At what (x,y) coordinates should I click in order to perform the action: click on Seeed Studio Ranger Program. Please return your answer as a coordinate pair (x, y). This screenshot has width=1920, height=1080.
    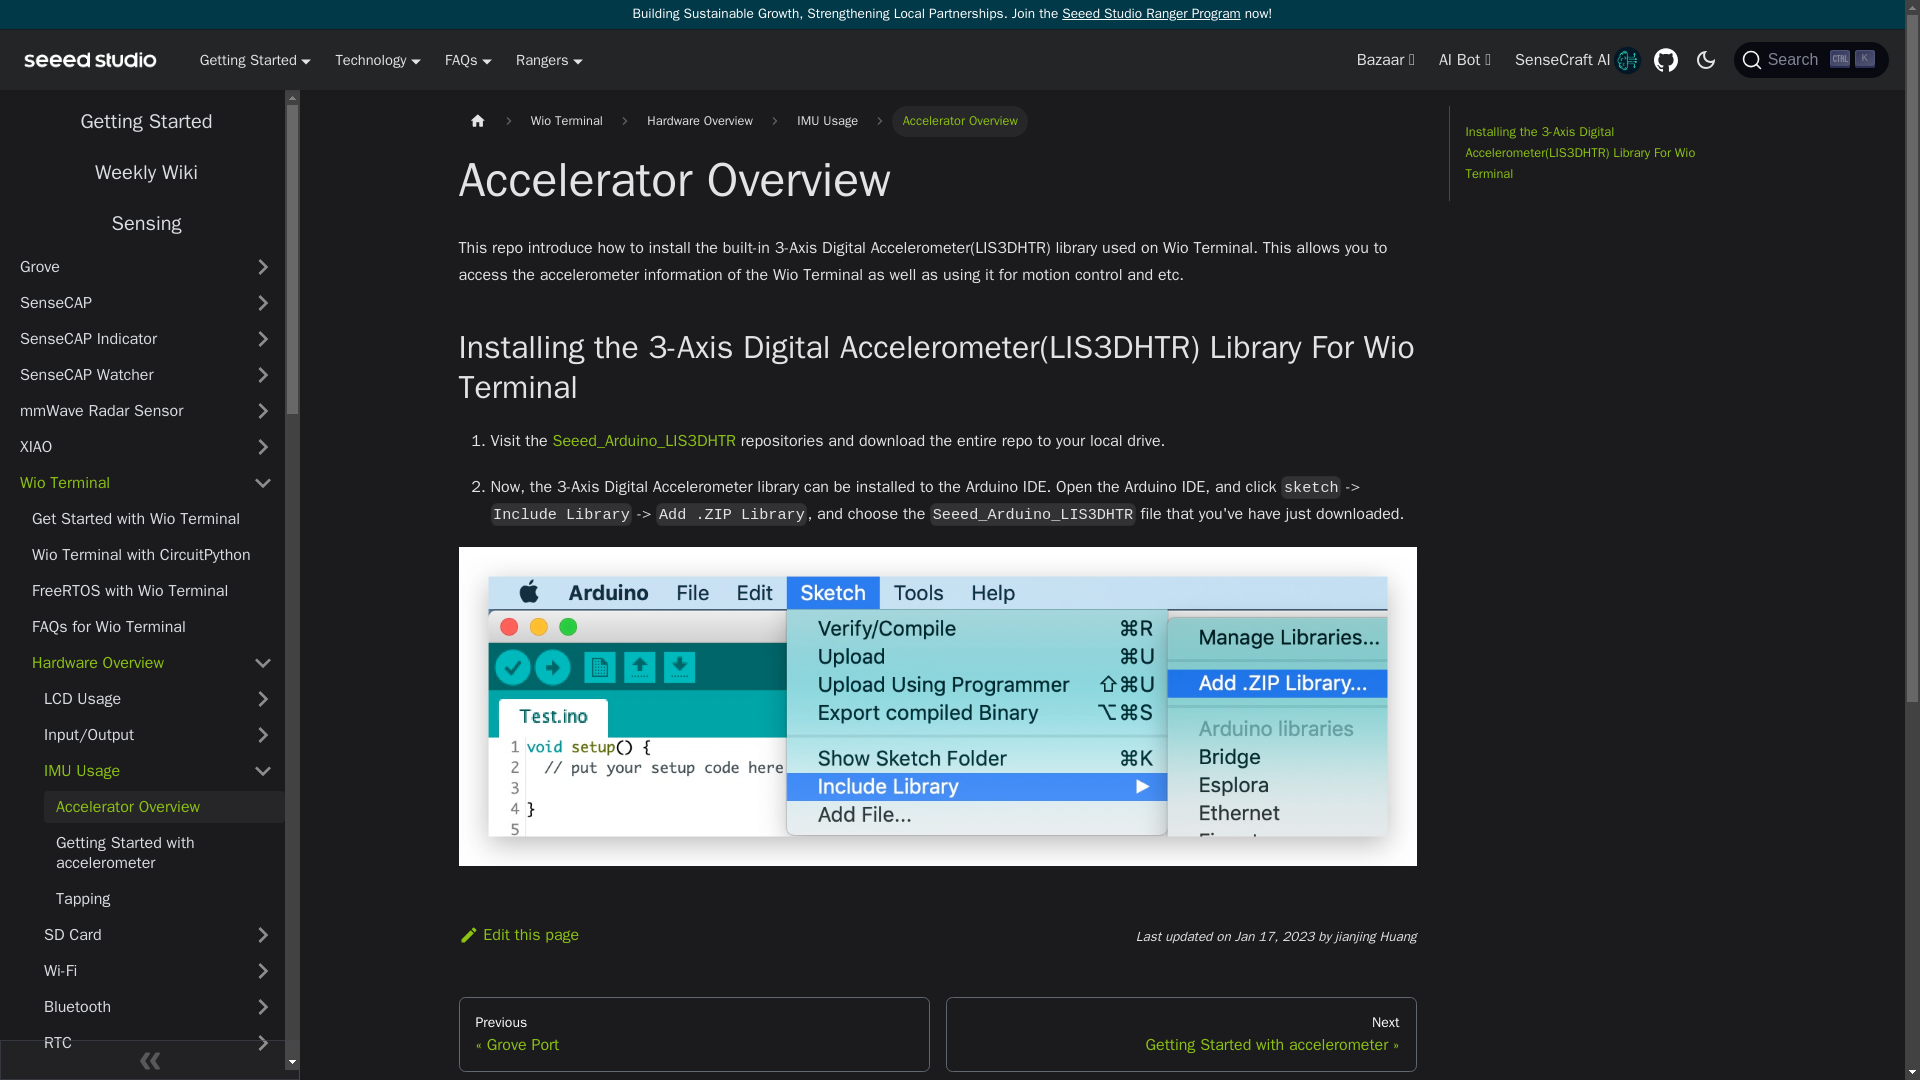
    Looking at the image, I should click on (255, 60).